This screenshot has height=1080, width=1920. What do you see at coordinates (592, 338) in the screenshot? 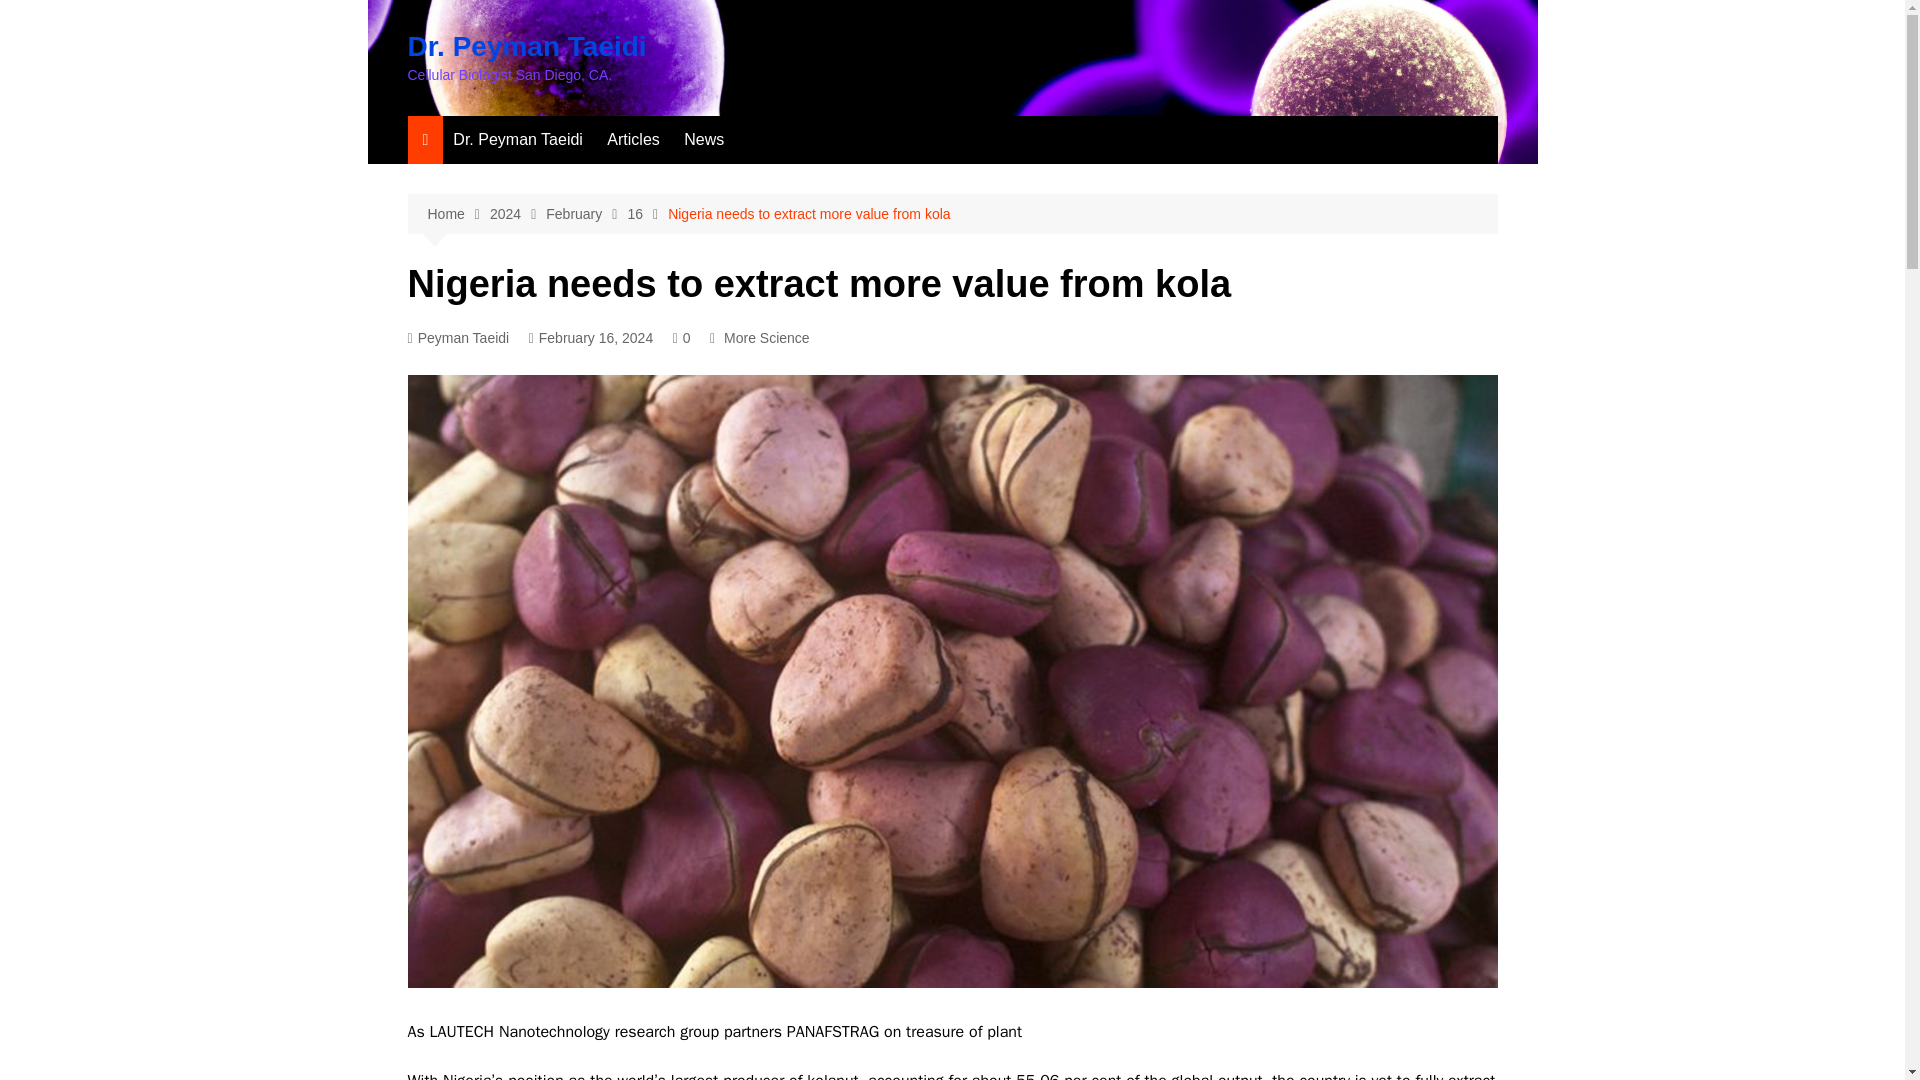
I see `February 16, 2024` at bounding box center [592, 338].